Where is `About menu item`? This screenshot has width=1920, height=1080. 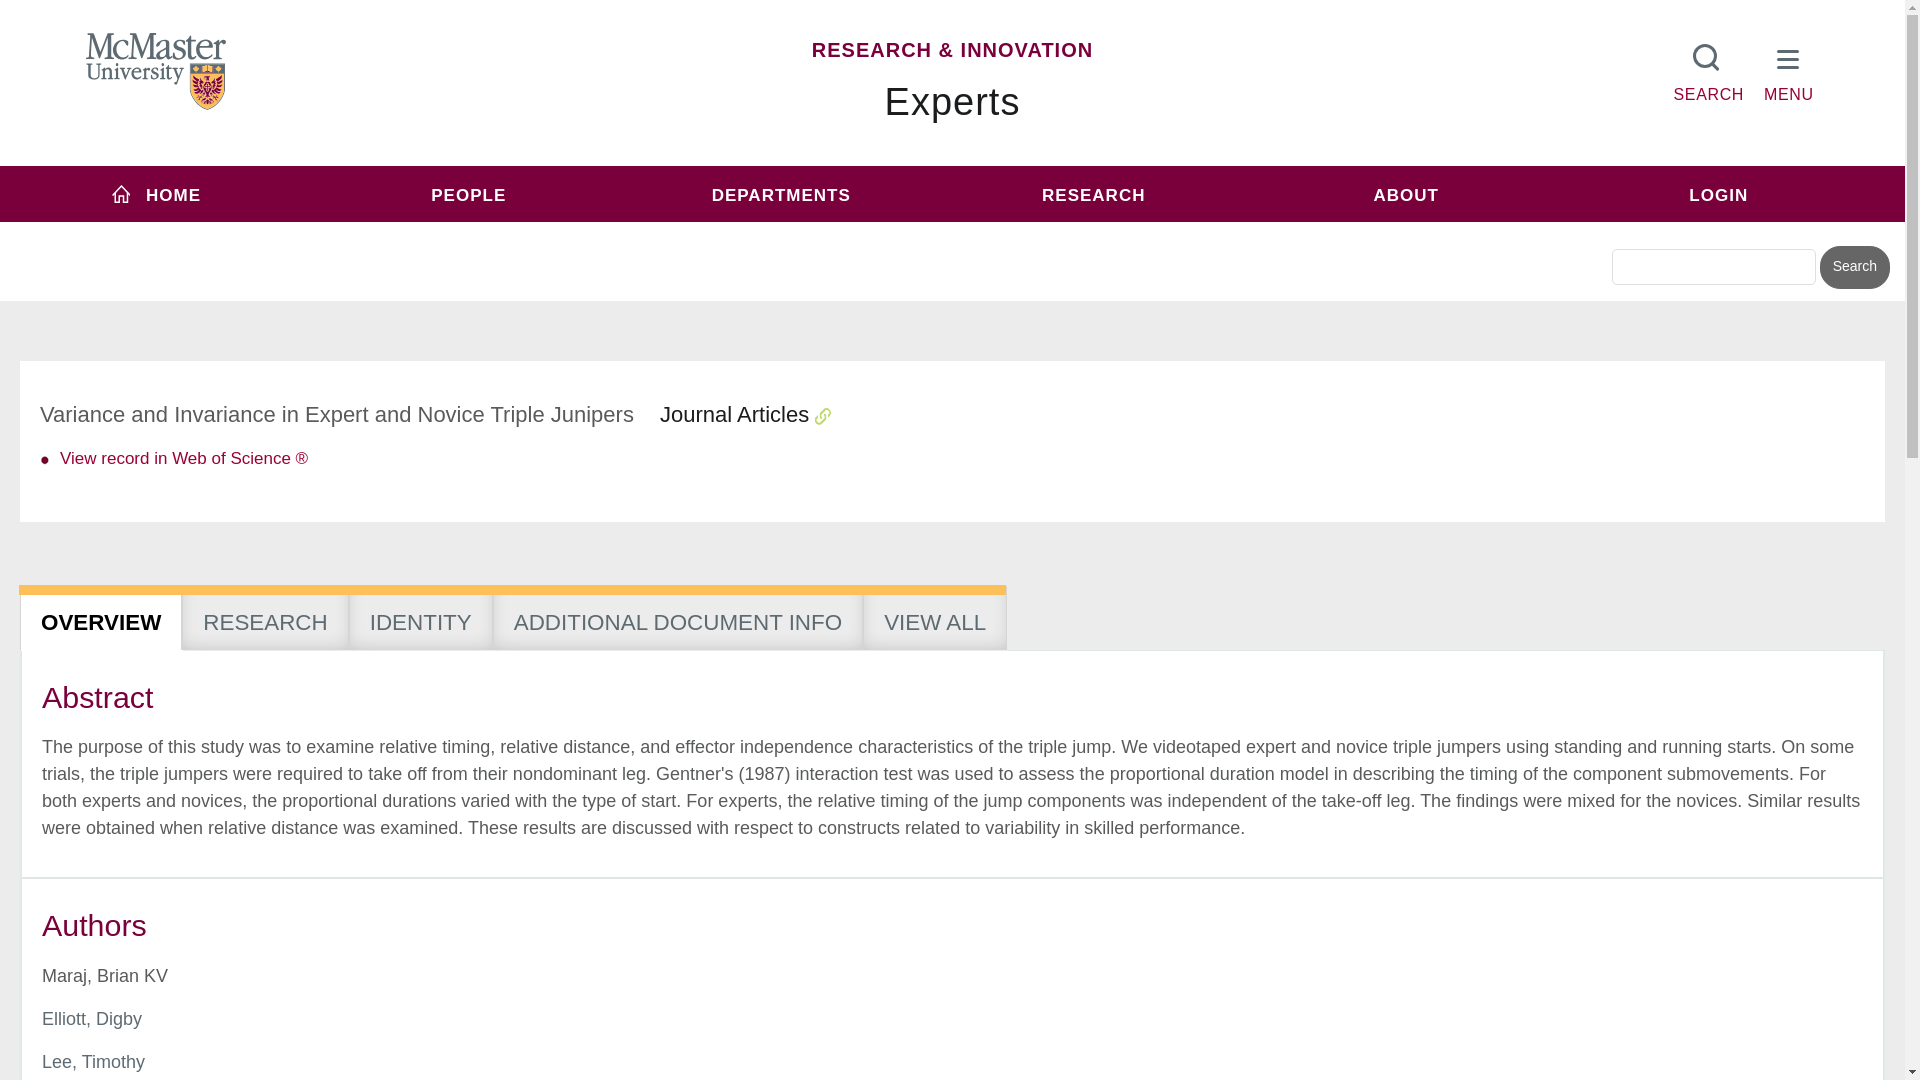 About menu item is located at coordinates (1406, 194).